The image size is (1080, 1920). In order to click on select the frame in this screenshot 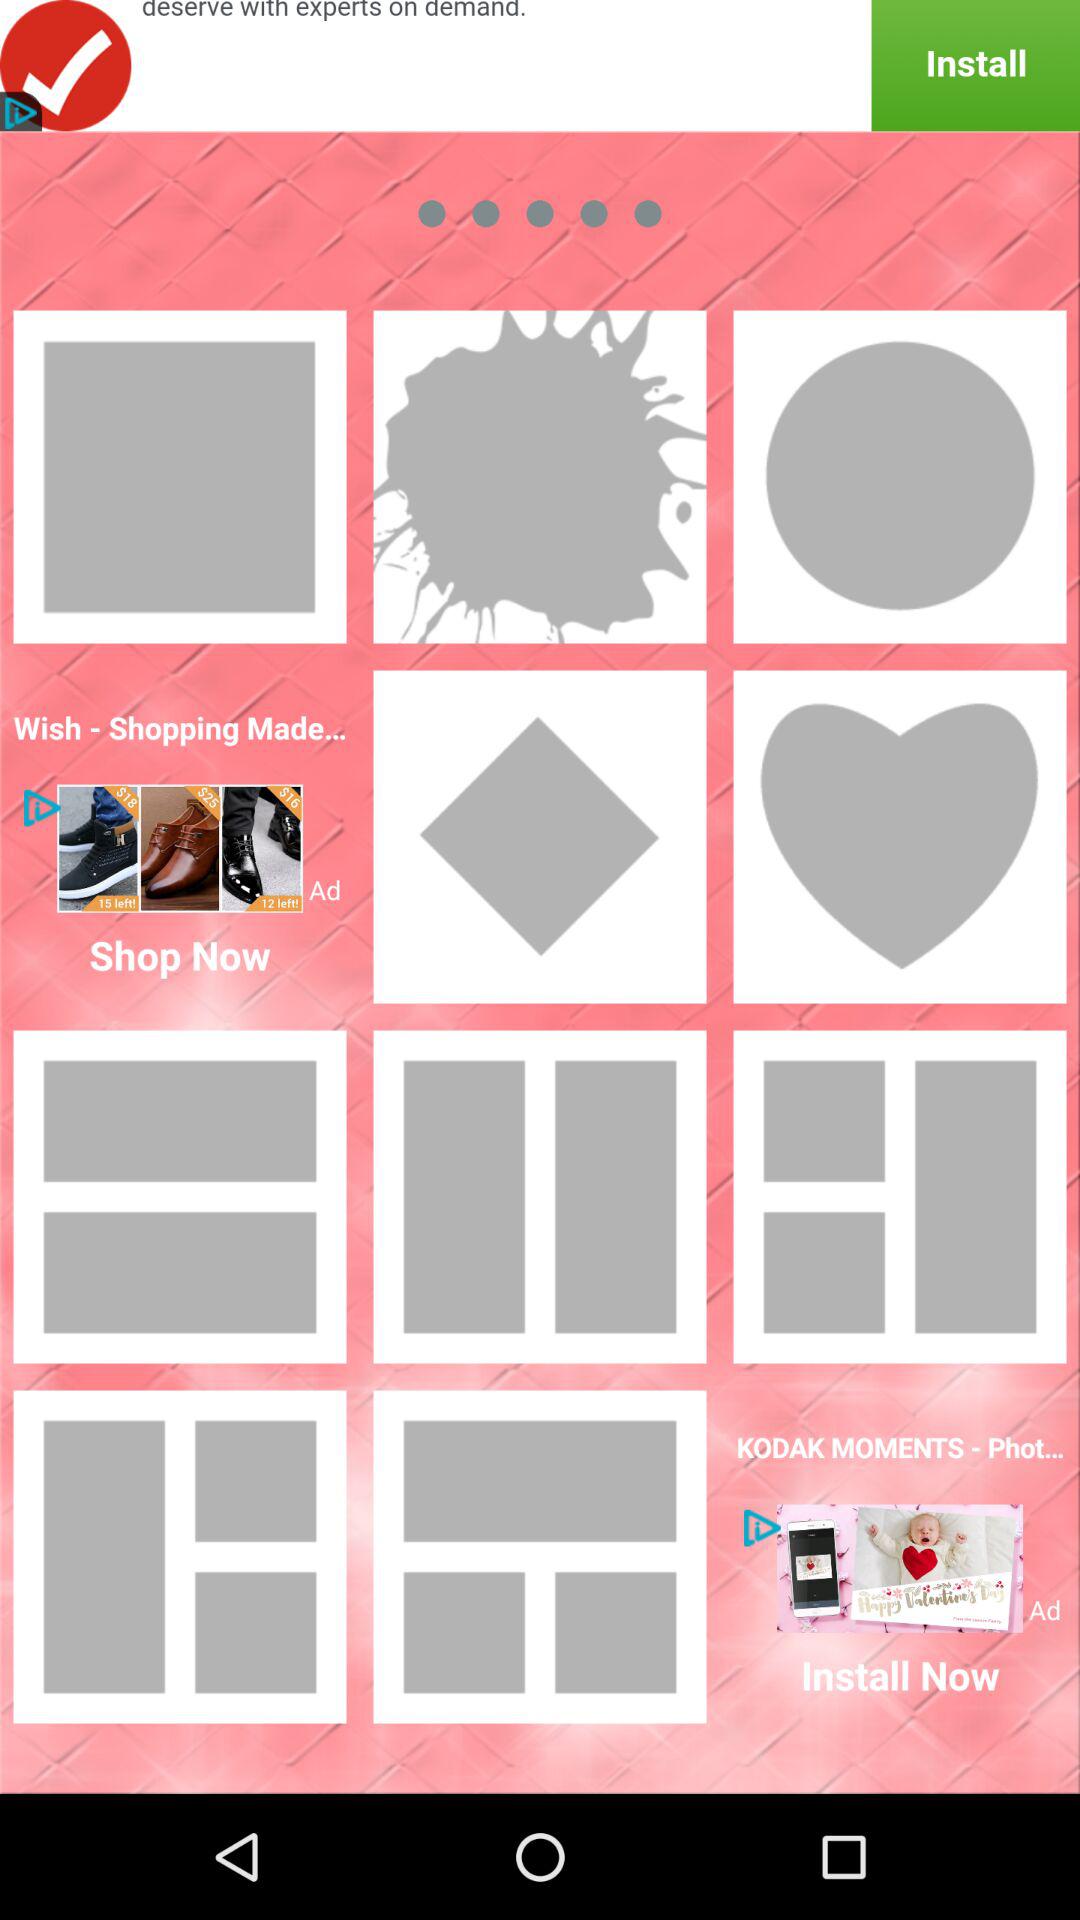, I will do `click(180, 477)`.